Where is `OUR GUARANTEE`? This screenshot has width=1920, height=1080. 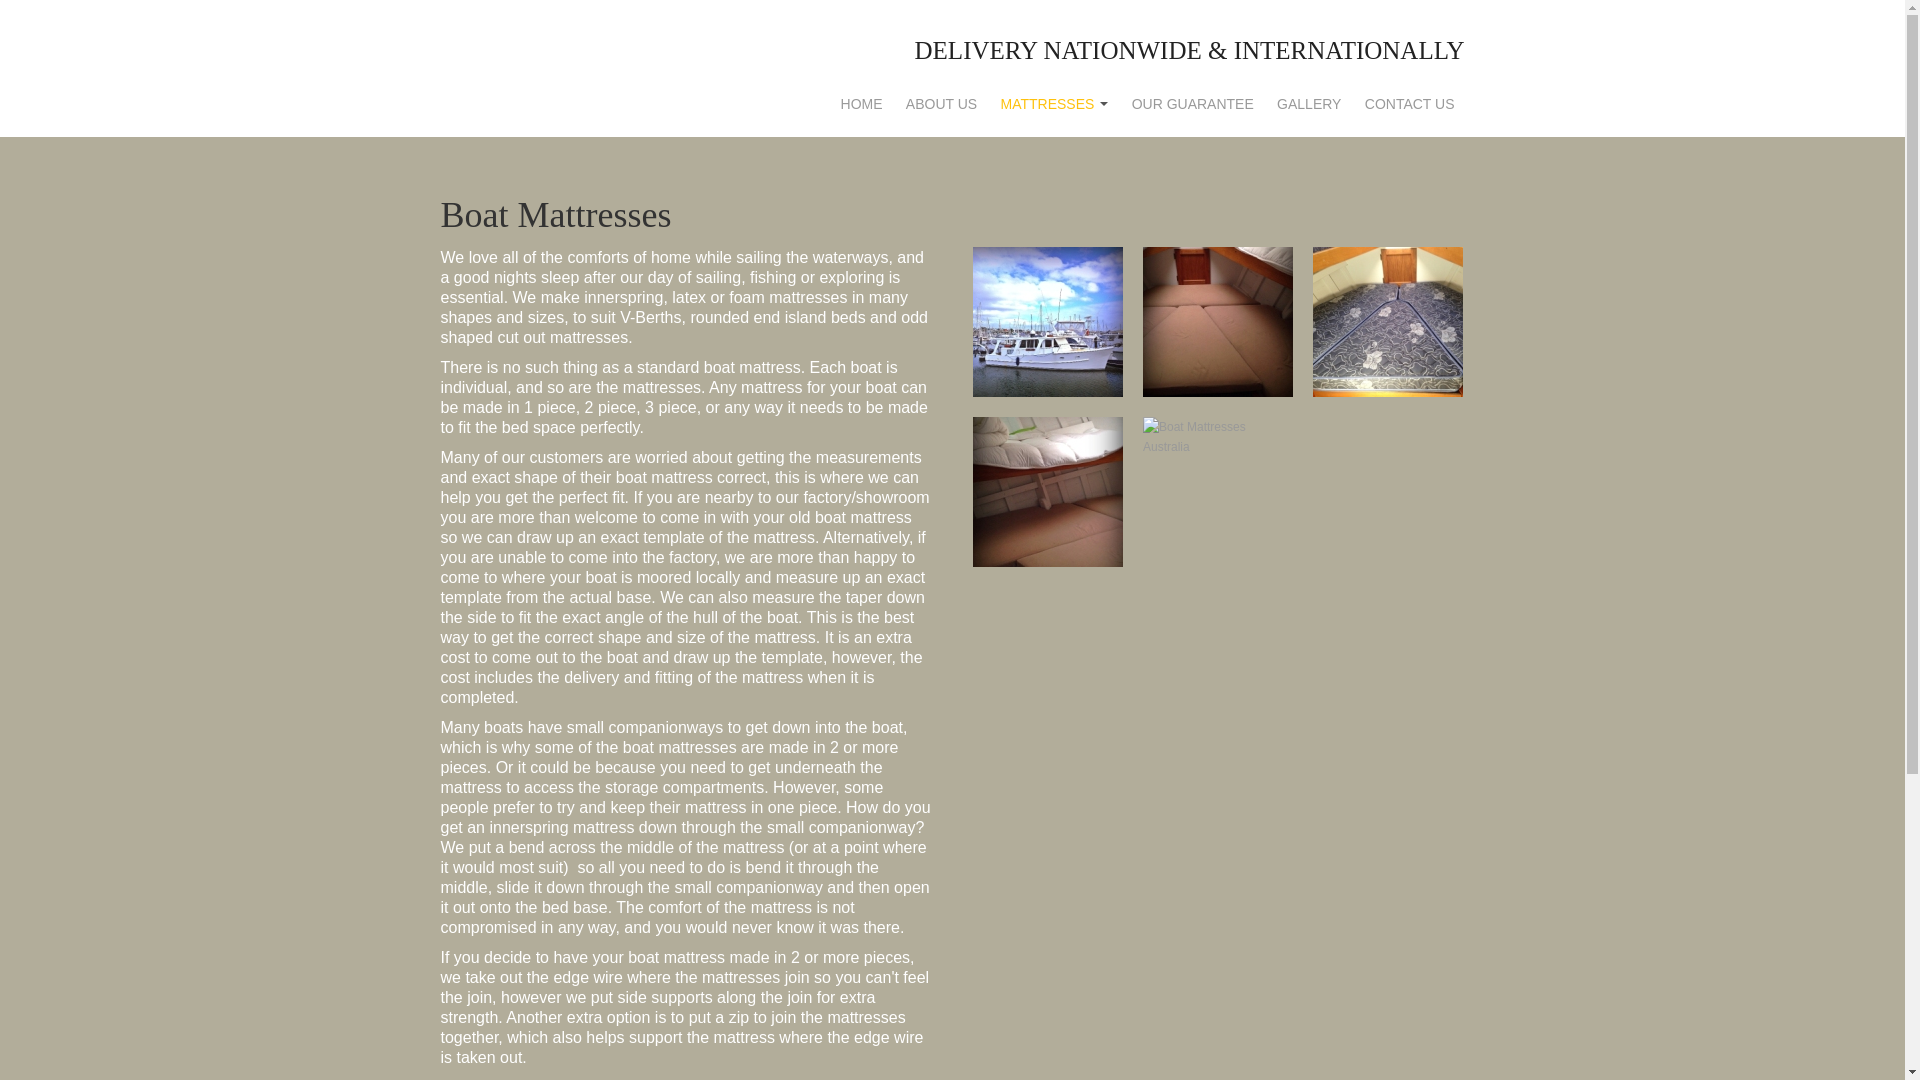
OUR GUARANTEE is located at coordinates (1193, 68).